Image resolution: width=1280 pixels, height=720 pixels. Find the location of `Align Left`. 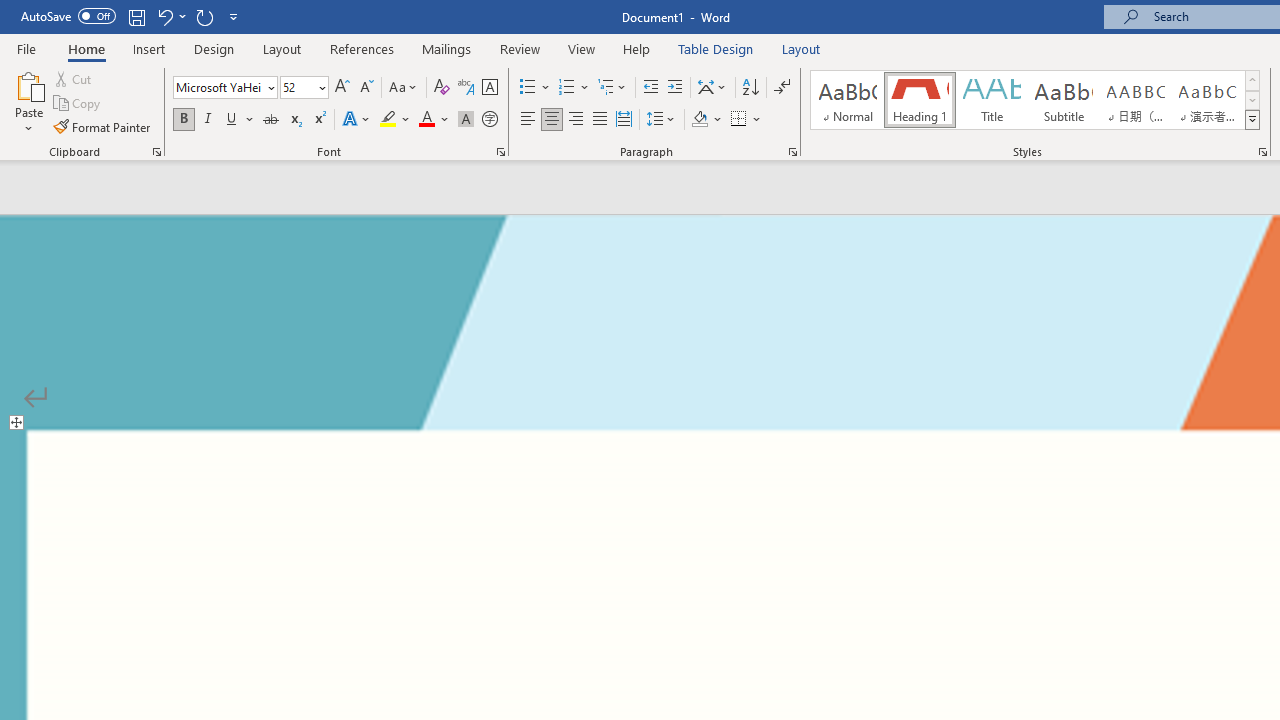

Align Left is located at coordinates (528, 120).